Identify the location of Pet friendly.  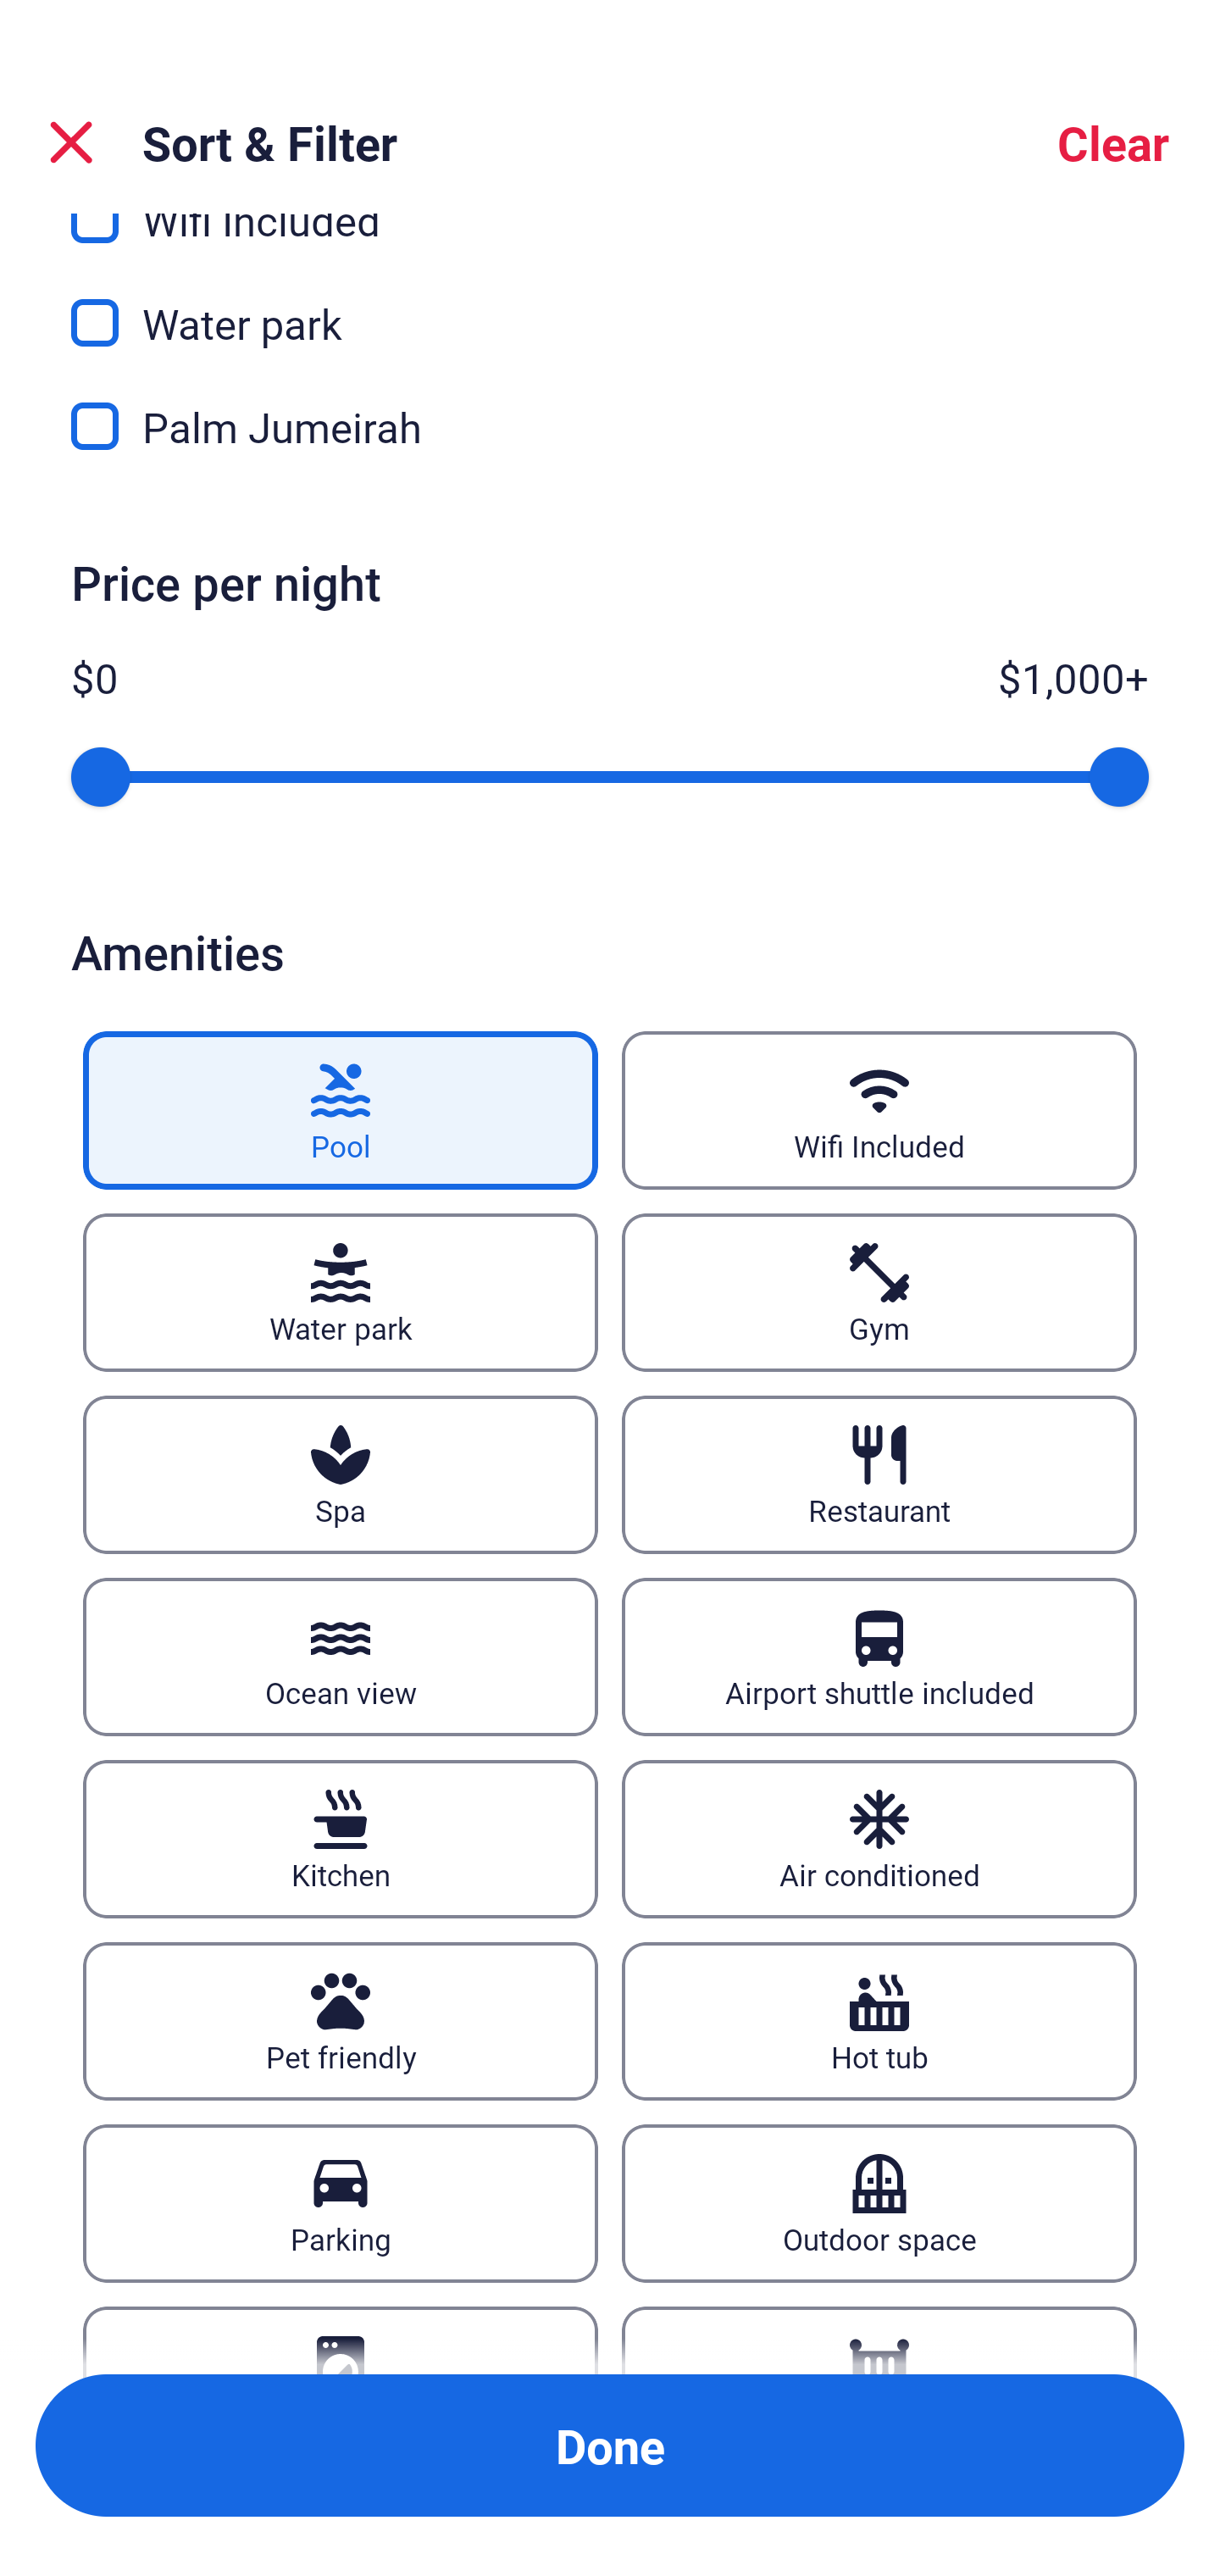
(340, 2020).